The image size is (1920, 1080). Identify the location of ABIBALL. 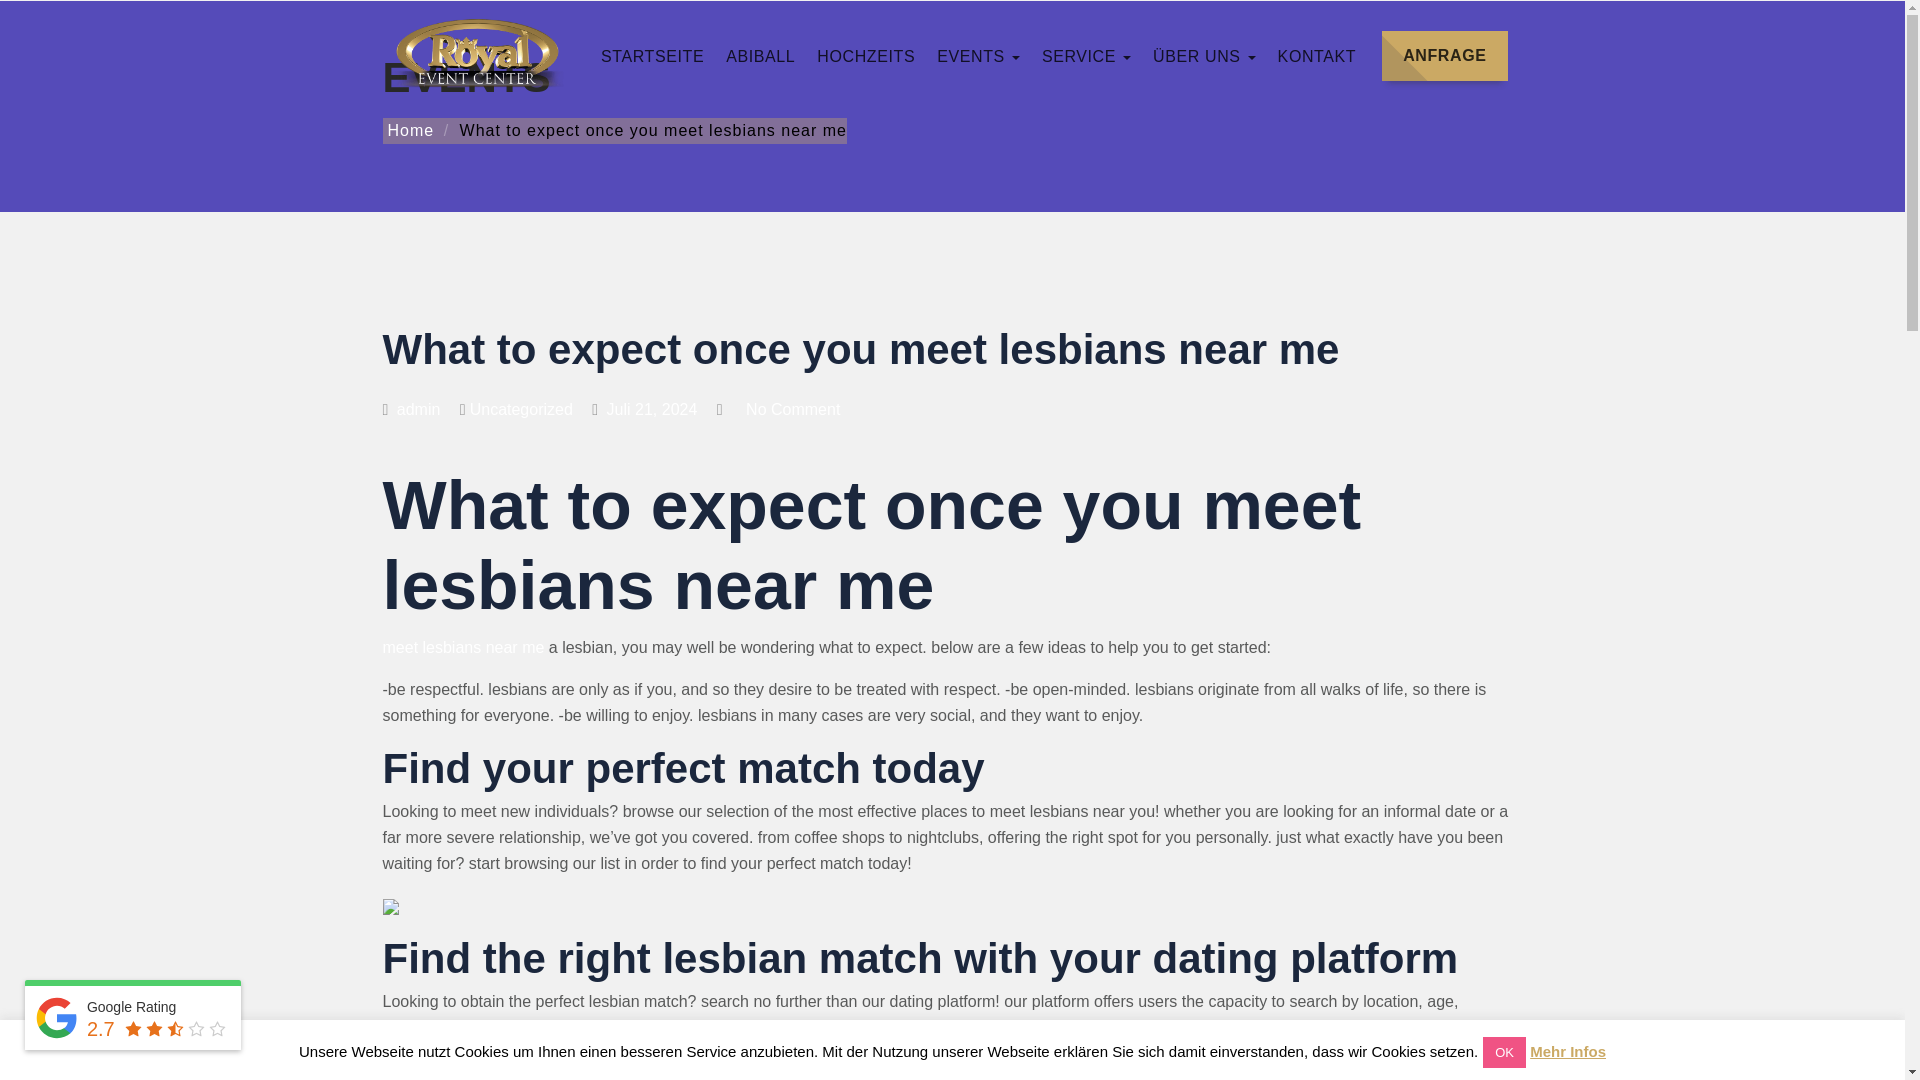
(1181, 56).